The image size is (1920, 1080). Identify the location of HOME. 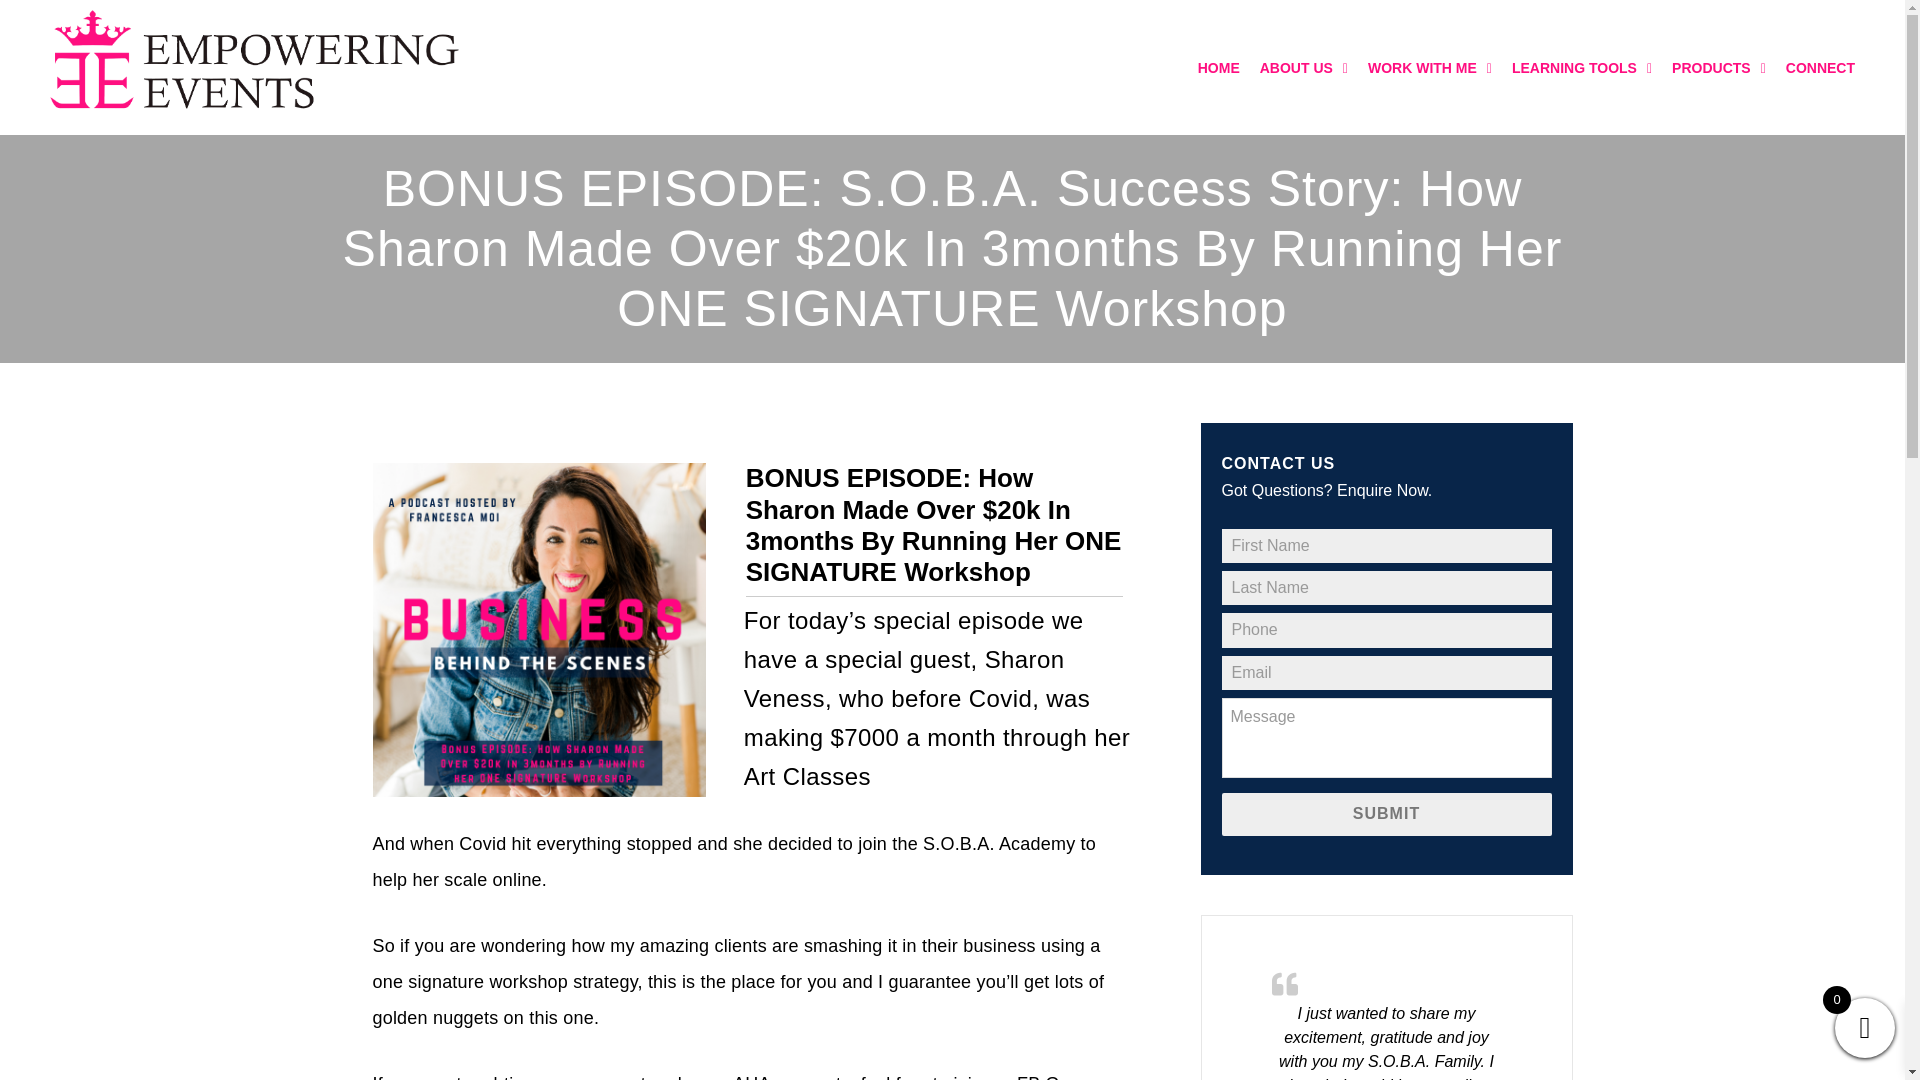
(1218, 68).